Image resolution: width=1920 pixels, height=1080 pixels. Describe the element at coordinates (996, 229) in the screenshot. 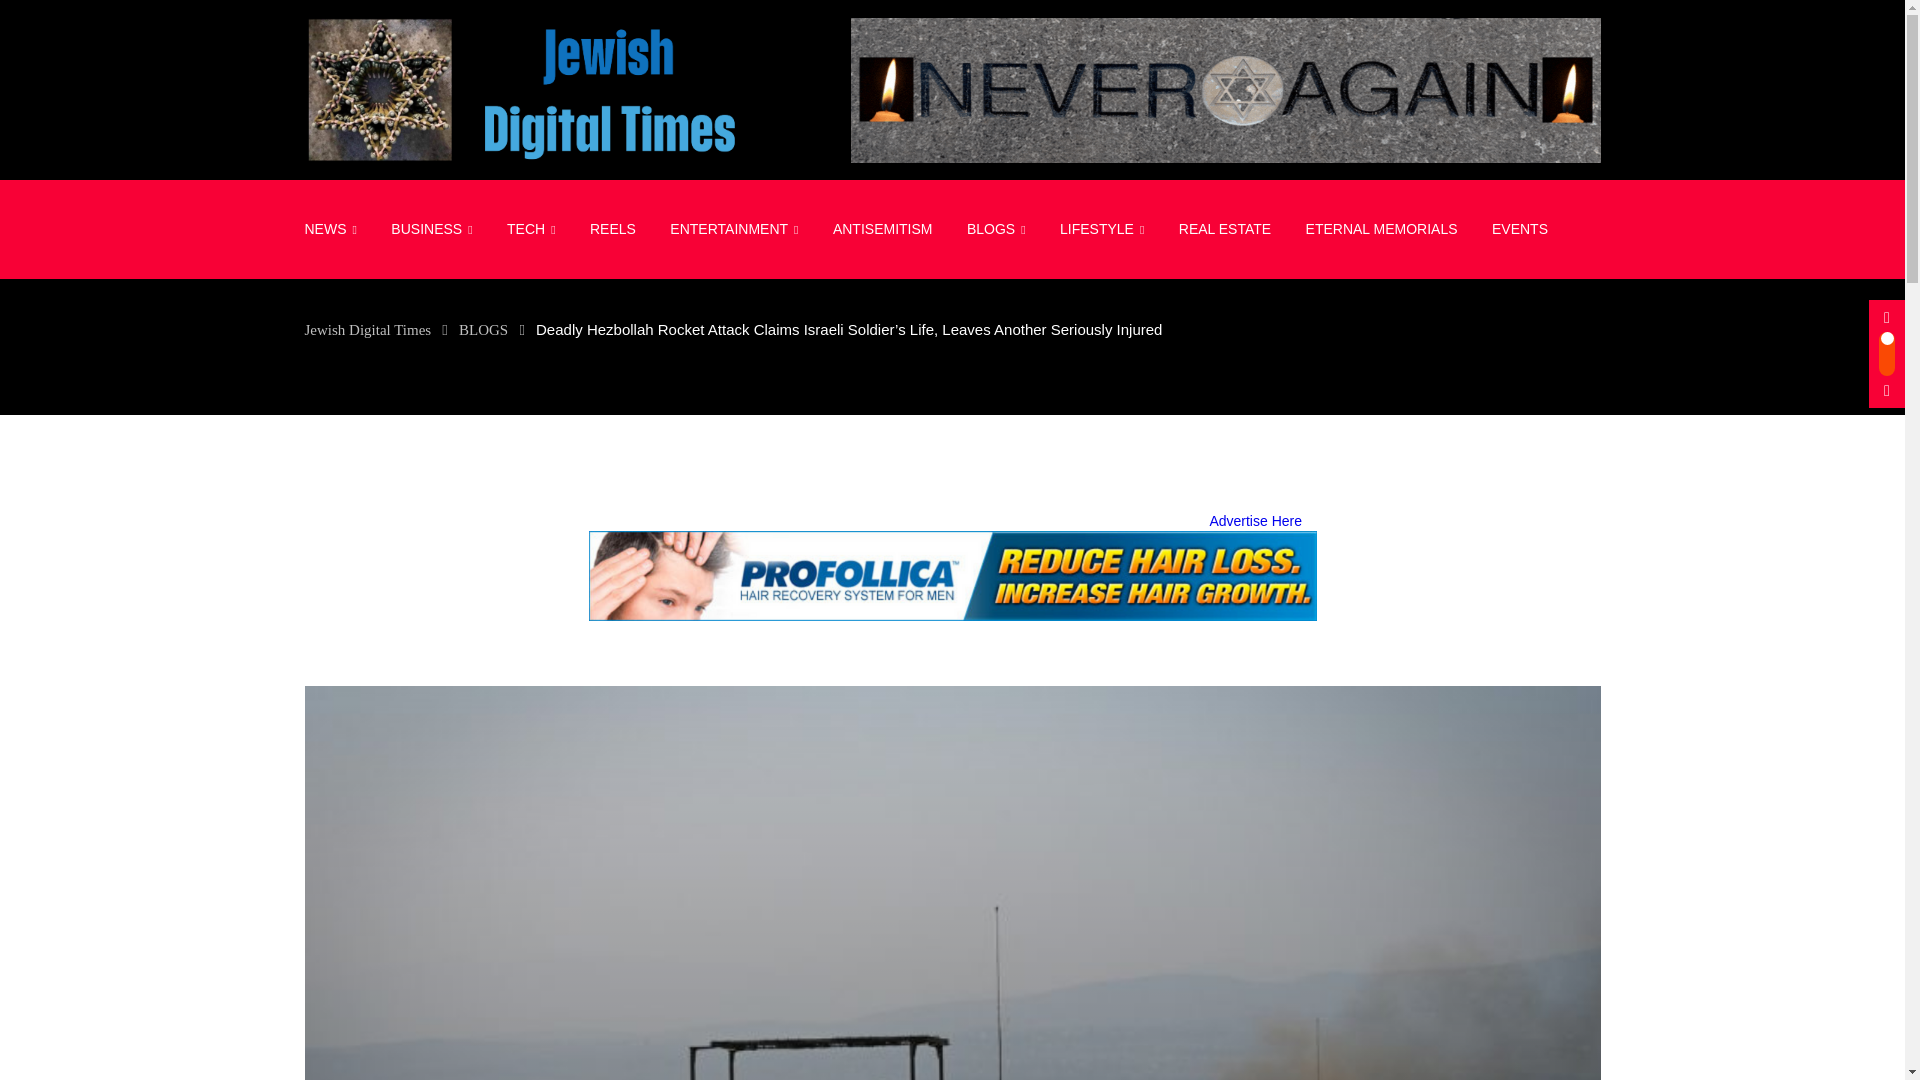

I see `BLOGS` at that location.